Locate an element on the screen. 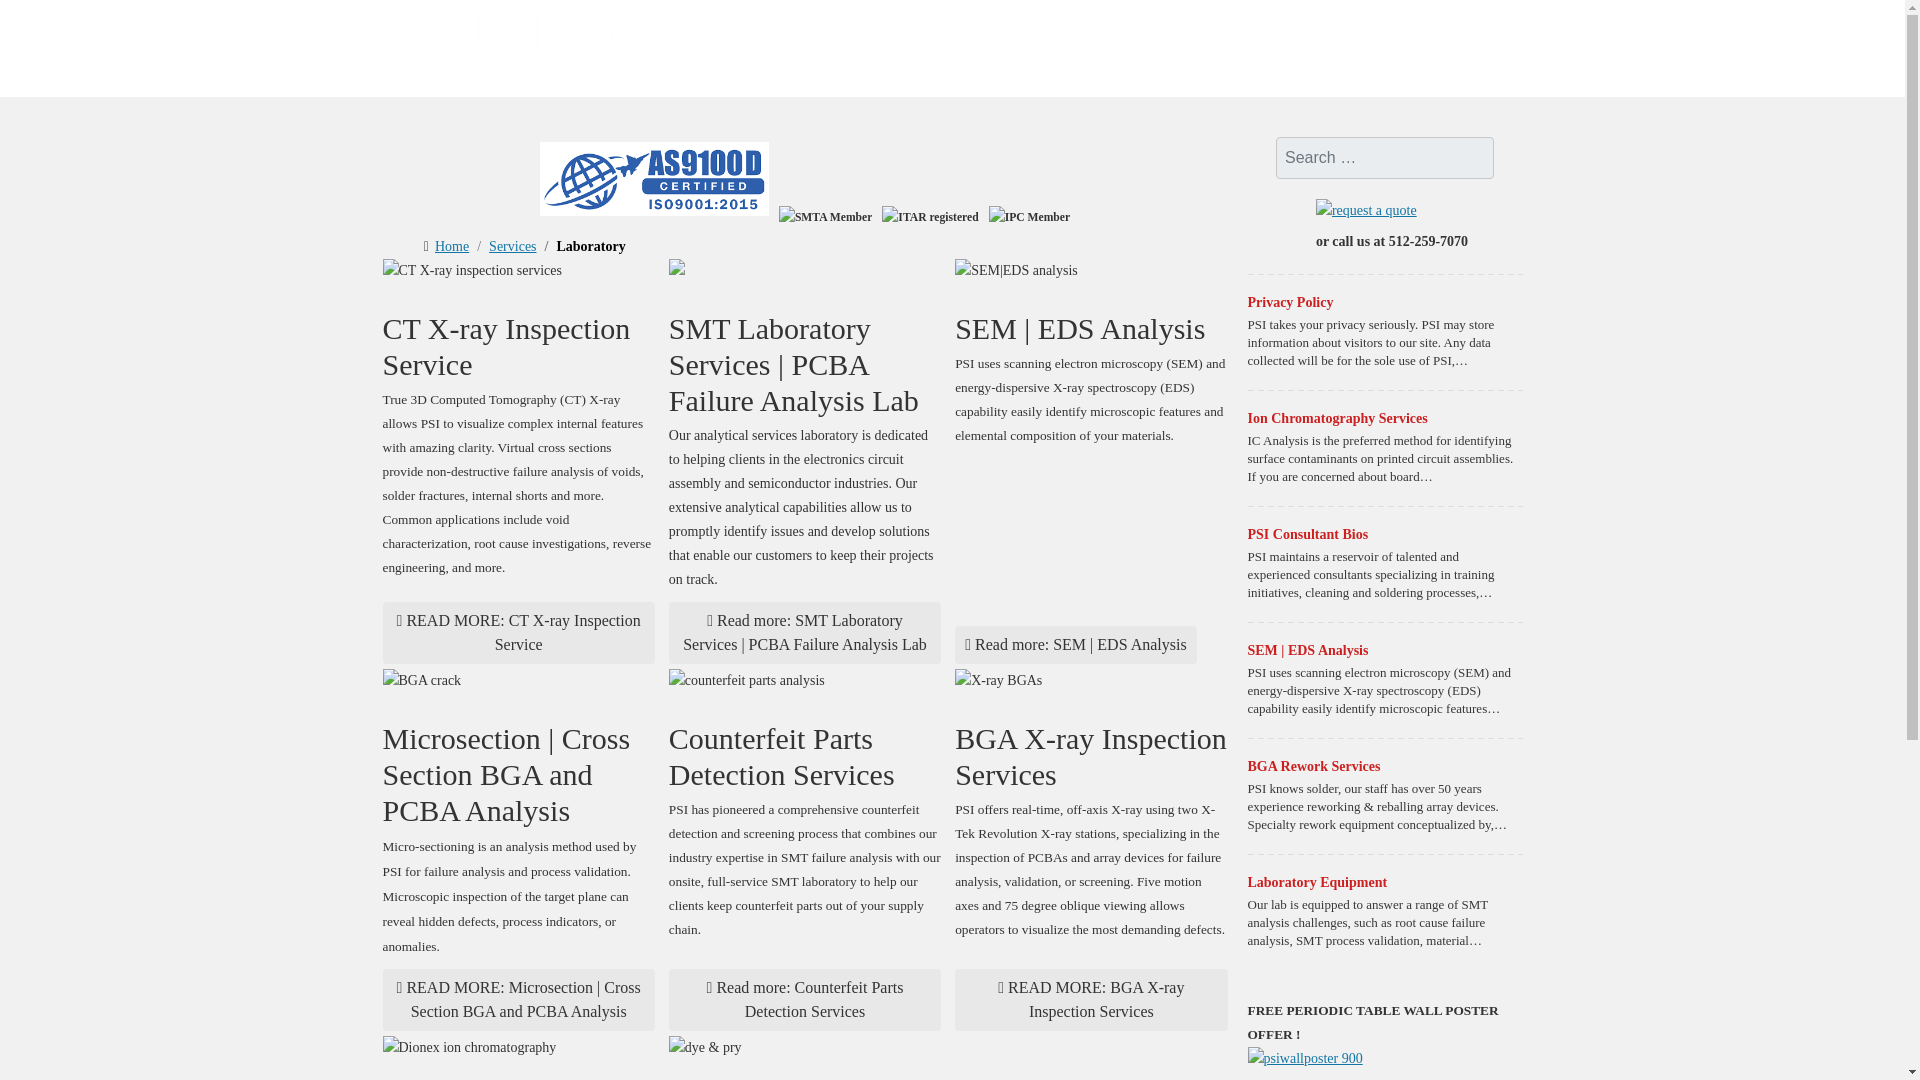  SERVICES is located at coordinates (1167, 35).